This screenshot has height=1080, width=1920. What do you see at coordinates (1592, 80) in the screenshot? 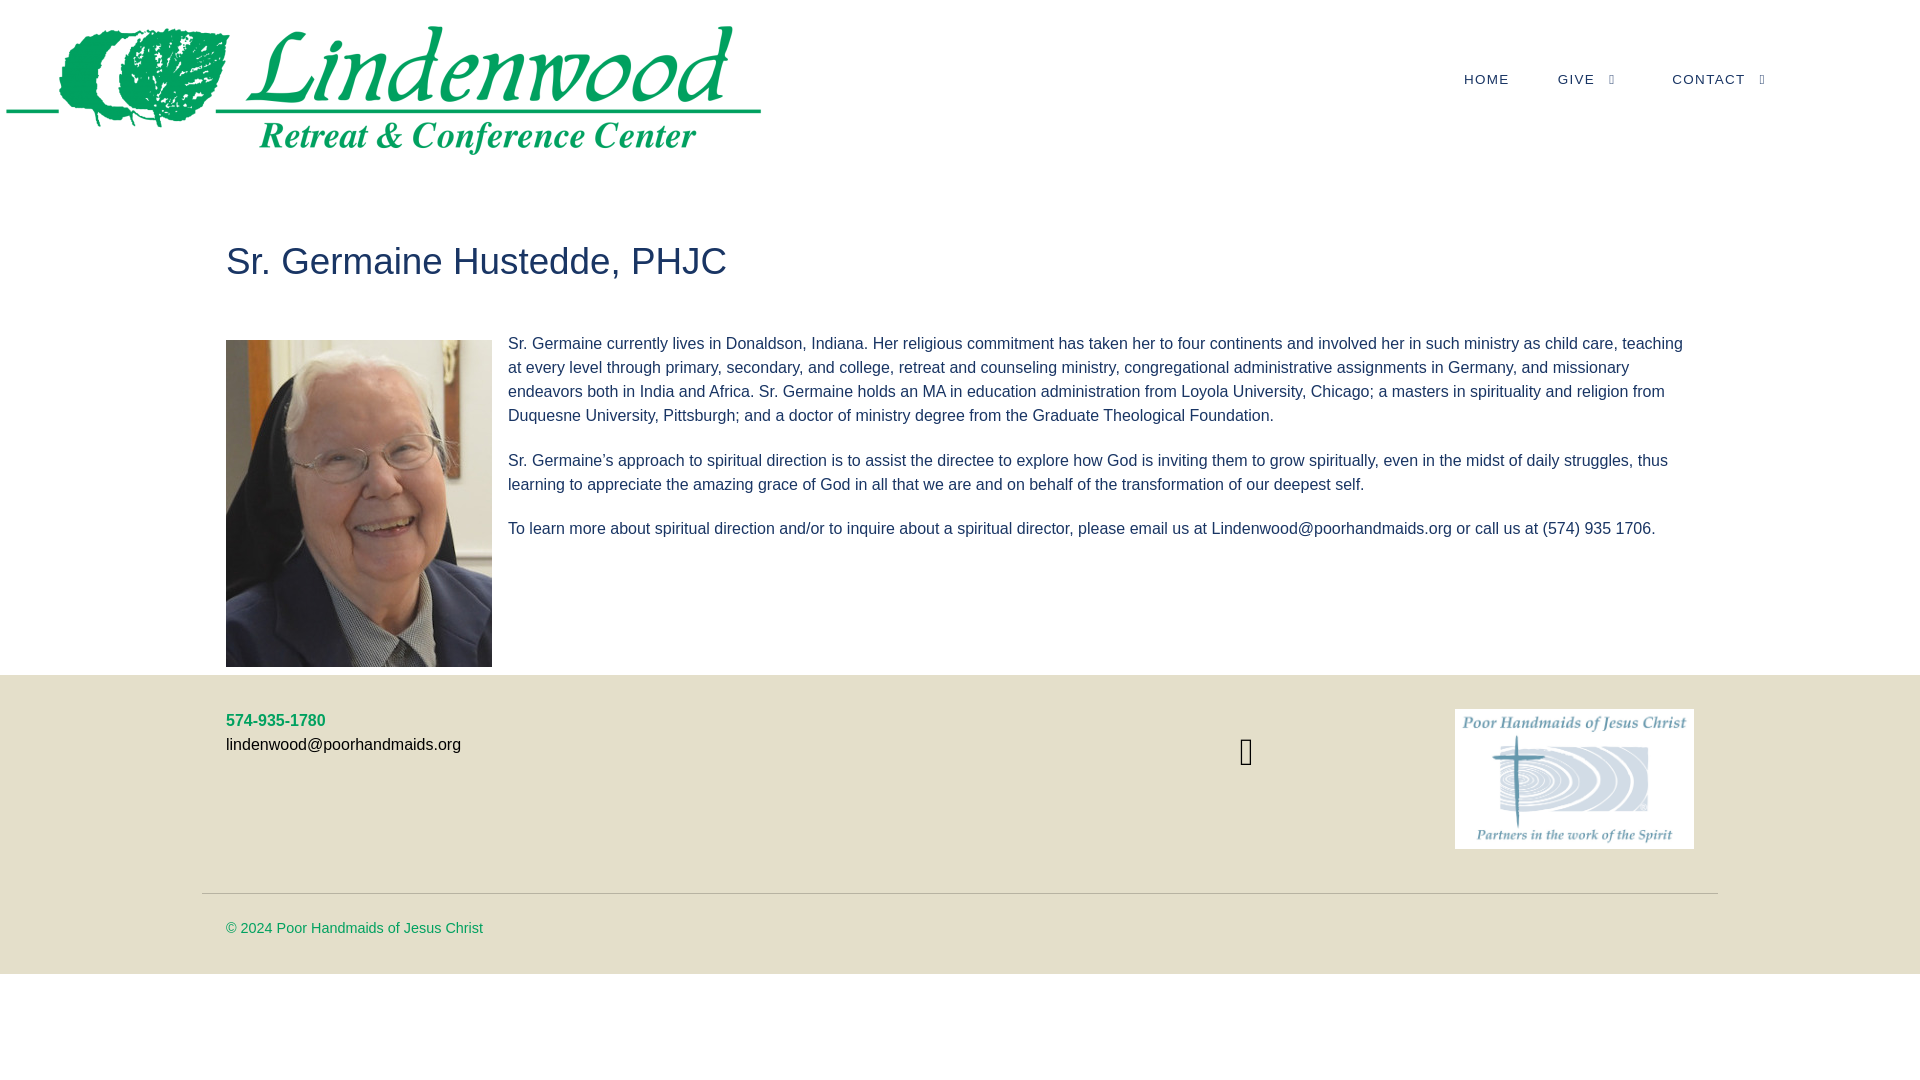
I see `GIVE` at bounding box center [1592, 80].